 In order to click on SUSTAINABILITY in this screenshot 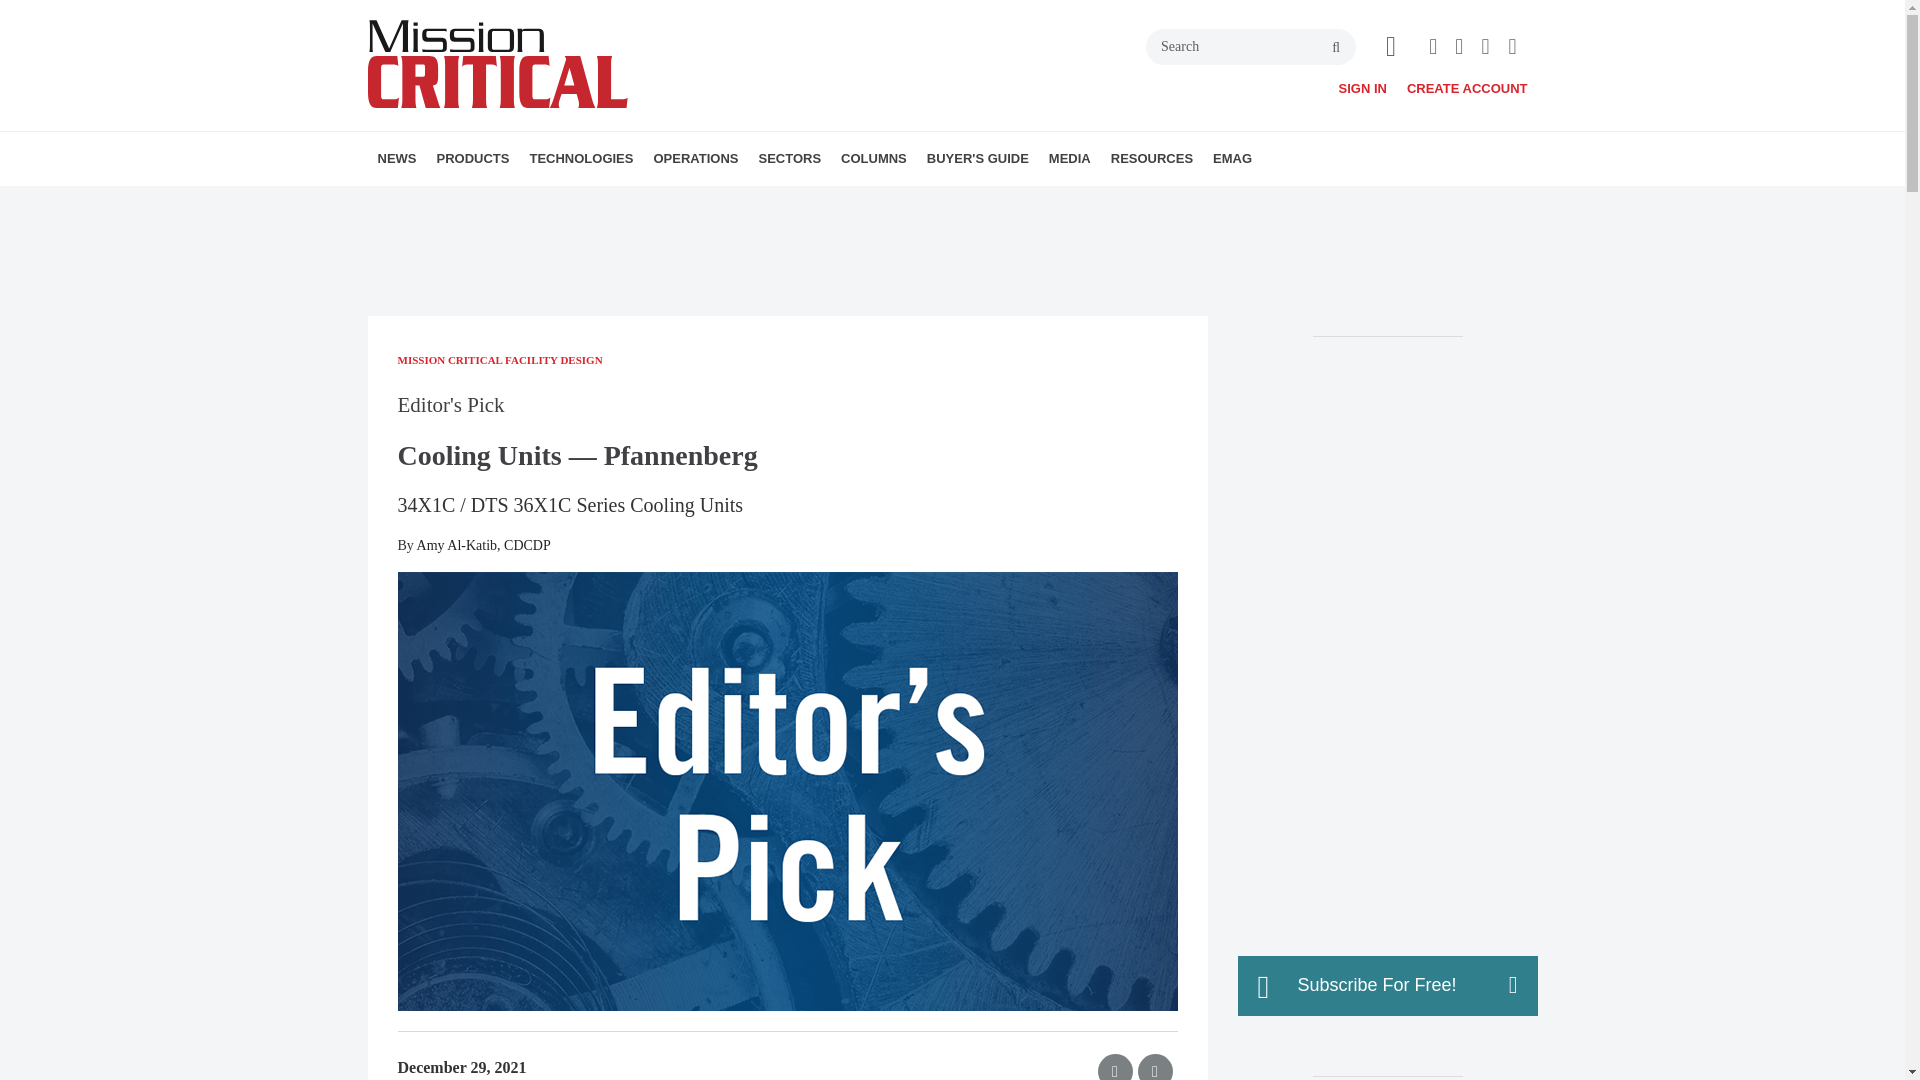, I will do `click(792, 202)`.